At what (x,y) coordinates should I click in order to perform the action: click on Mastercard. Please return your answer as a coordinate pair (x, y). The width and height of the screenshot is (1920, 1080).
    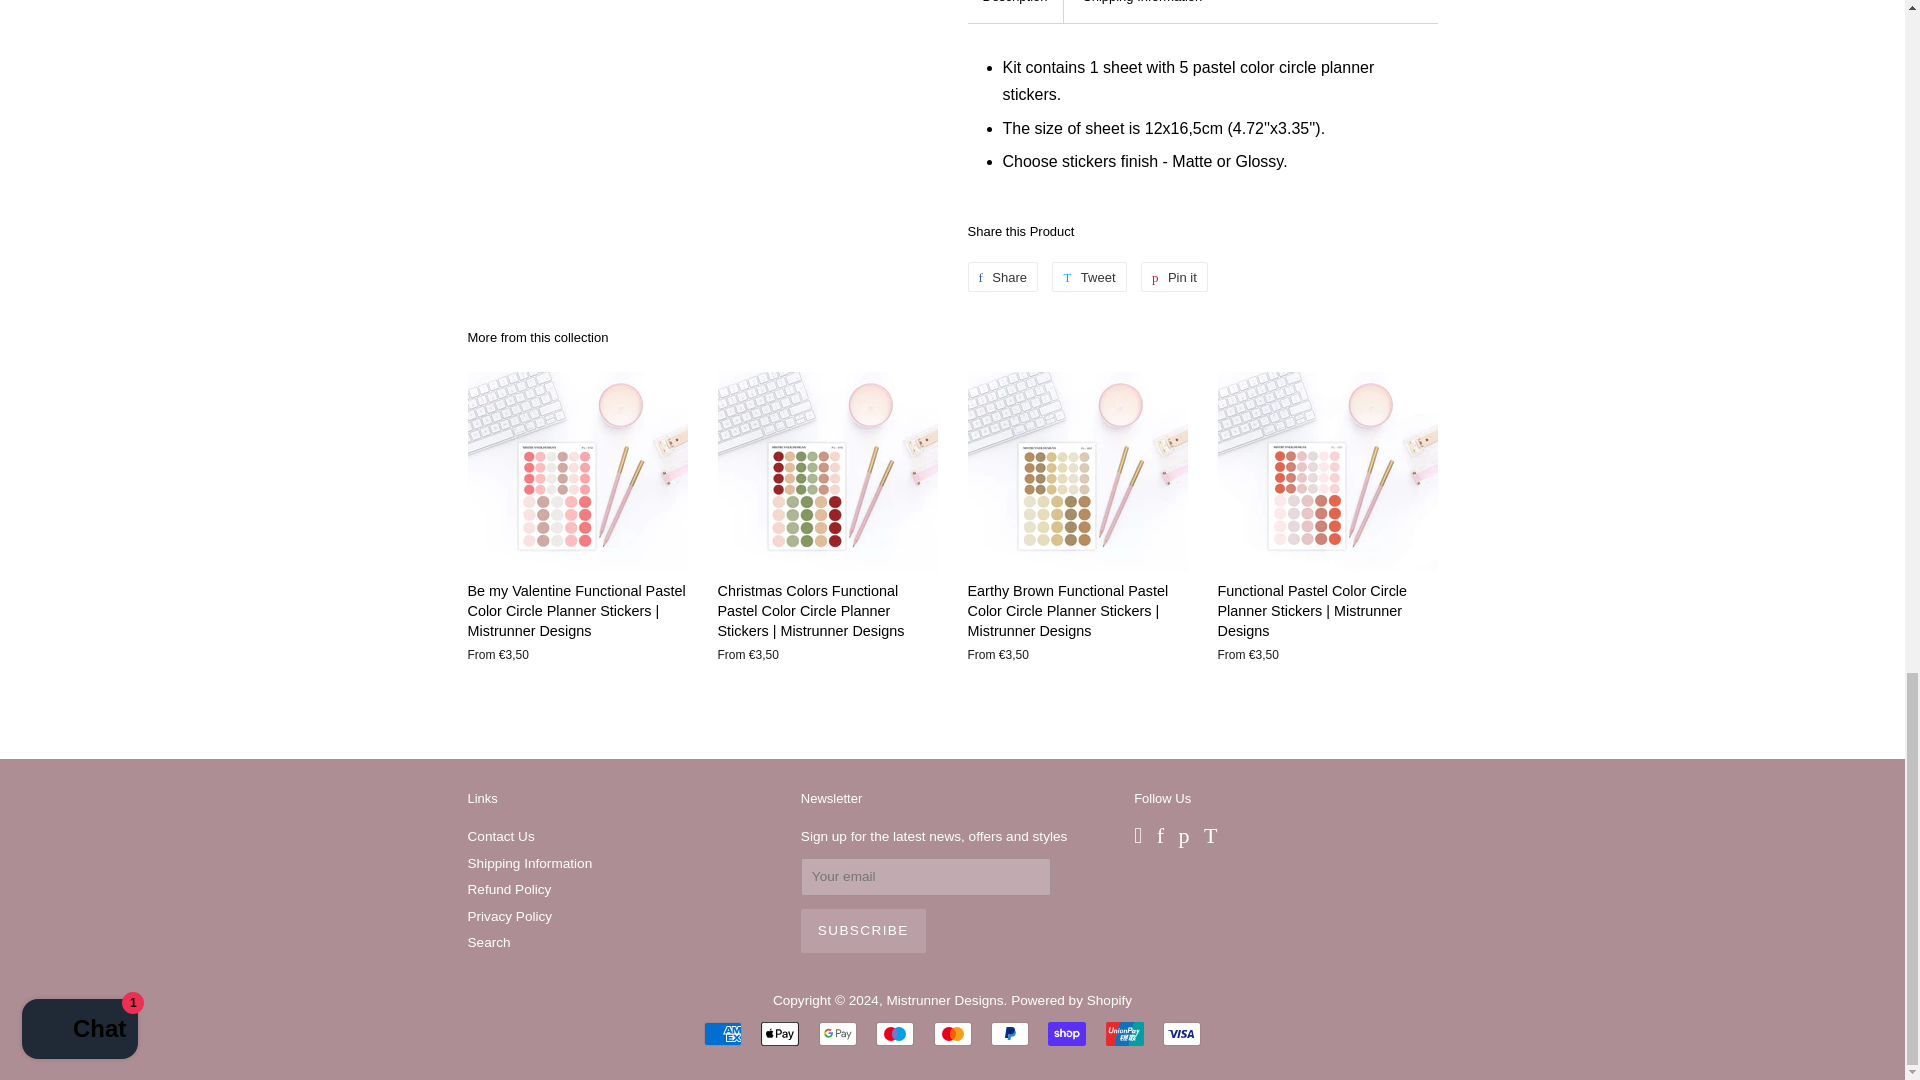
    Looking at the image, I should click on (952, 1034).